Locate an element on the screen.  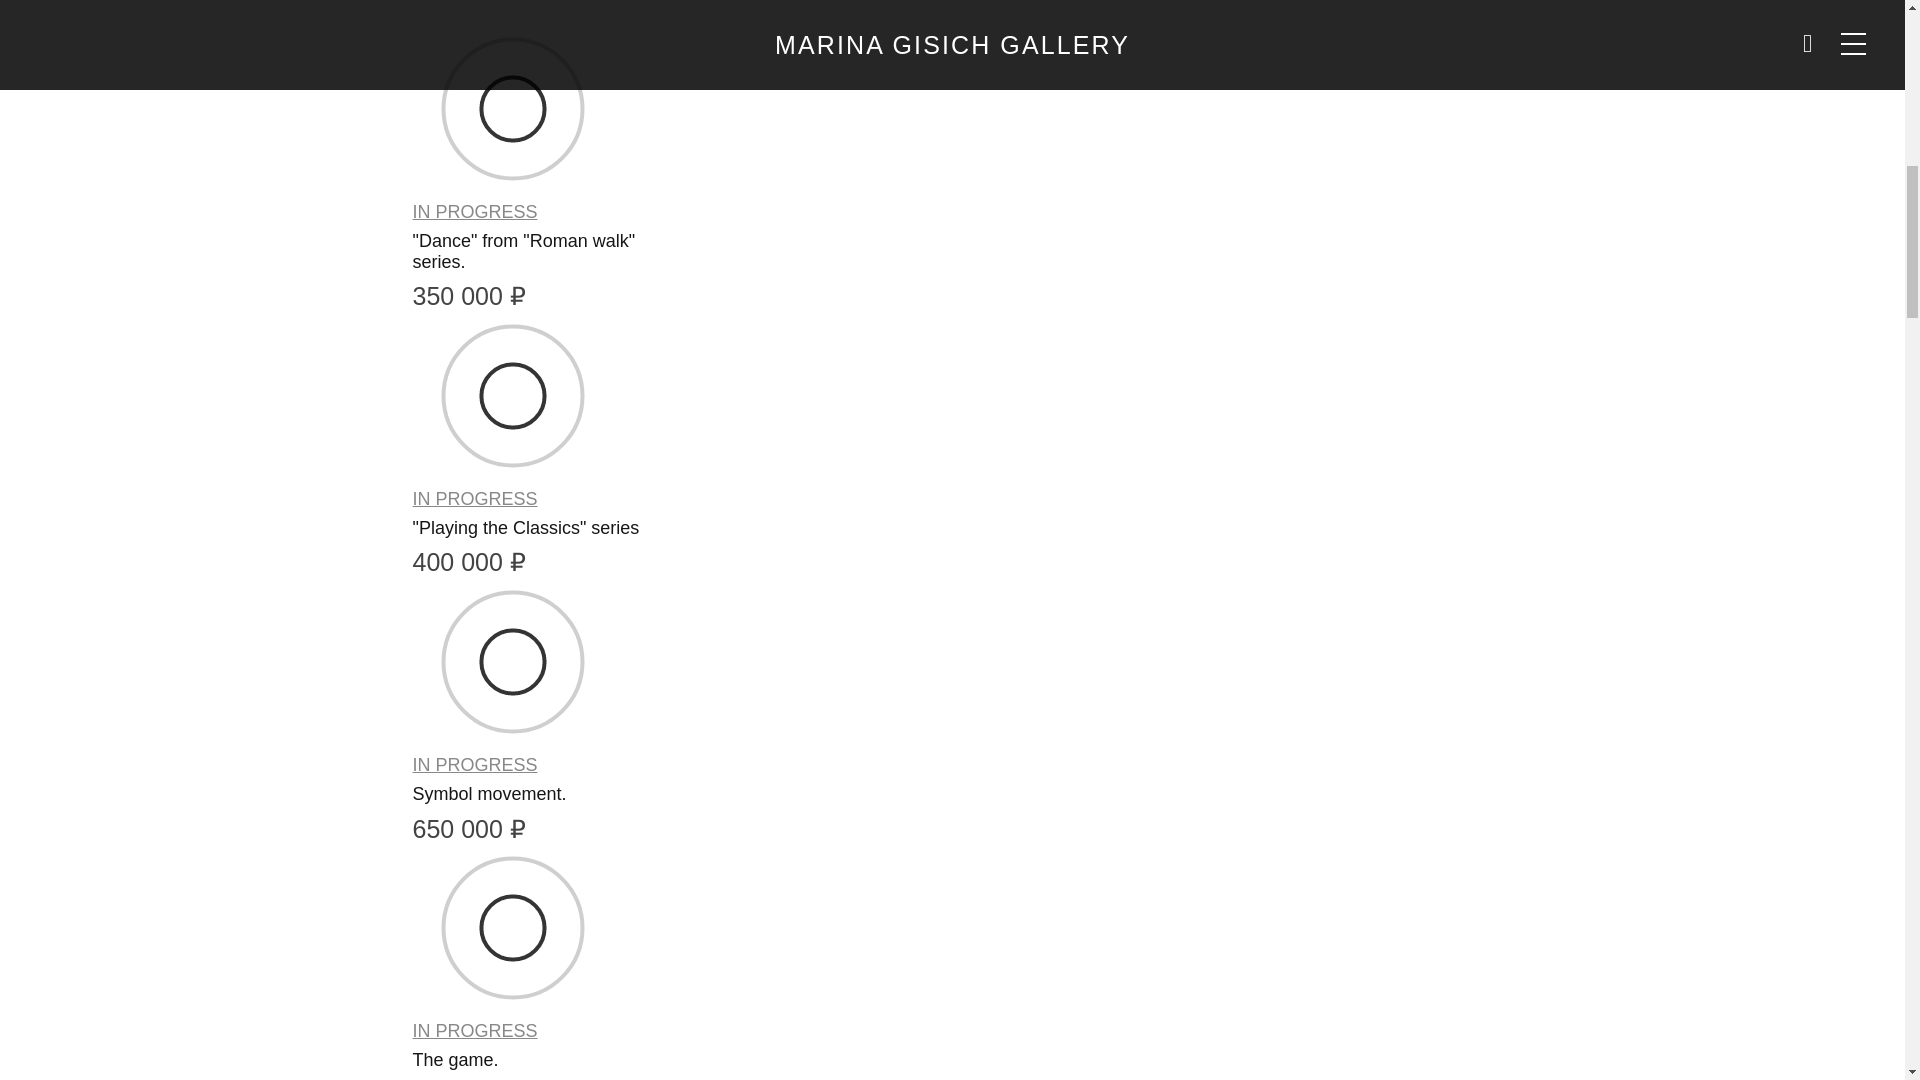
IN PROGRESS is located at coordinates (474, 212).